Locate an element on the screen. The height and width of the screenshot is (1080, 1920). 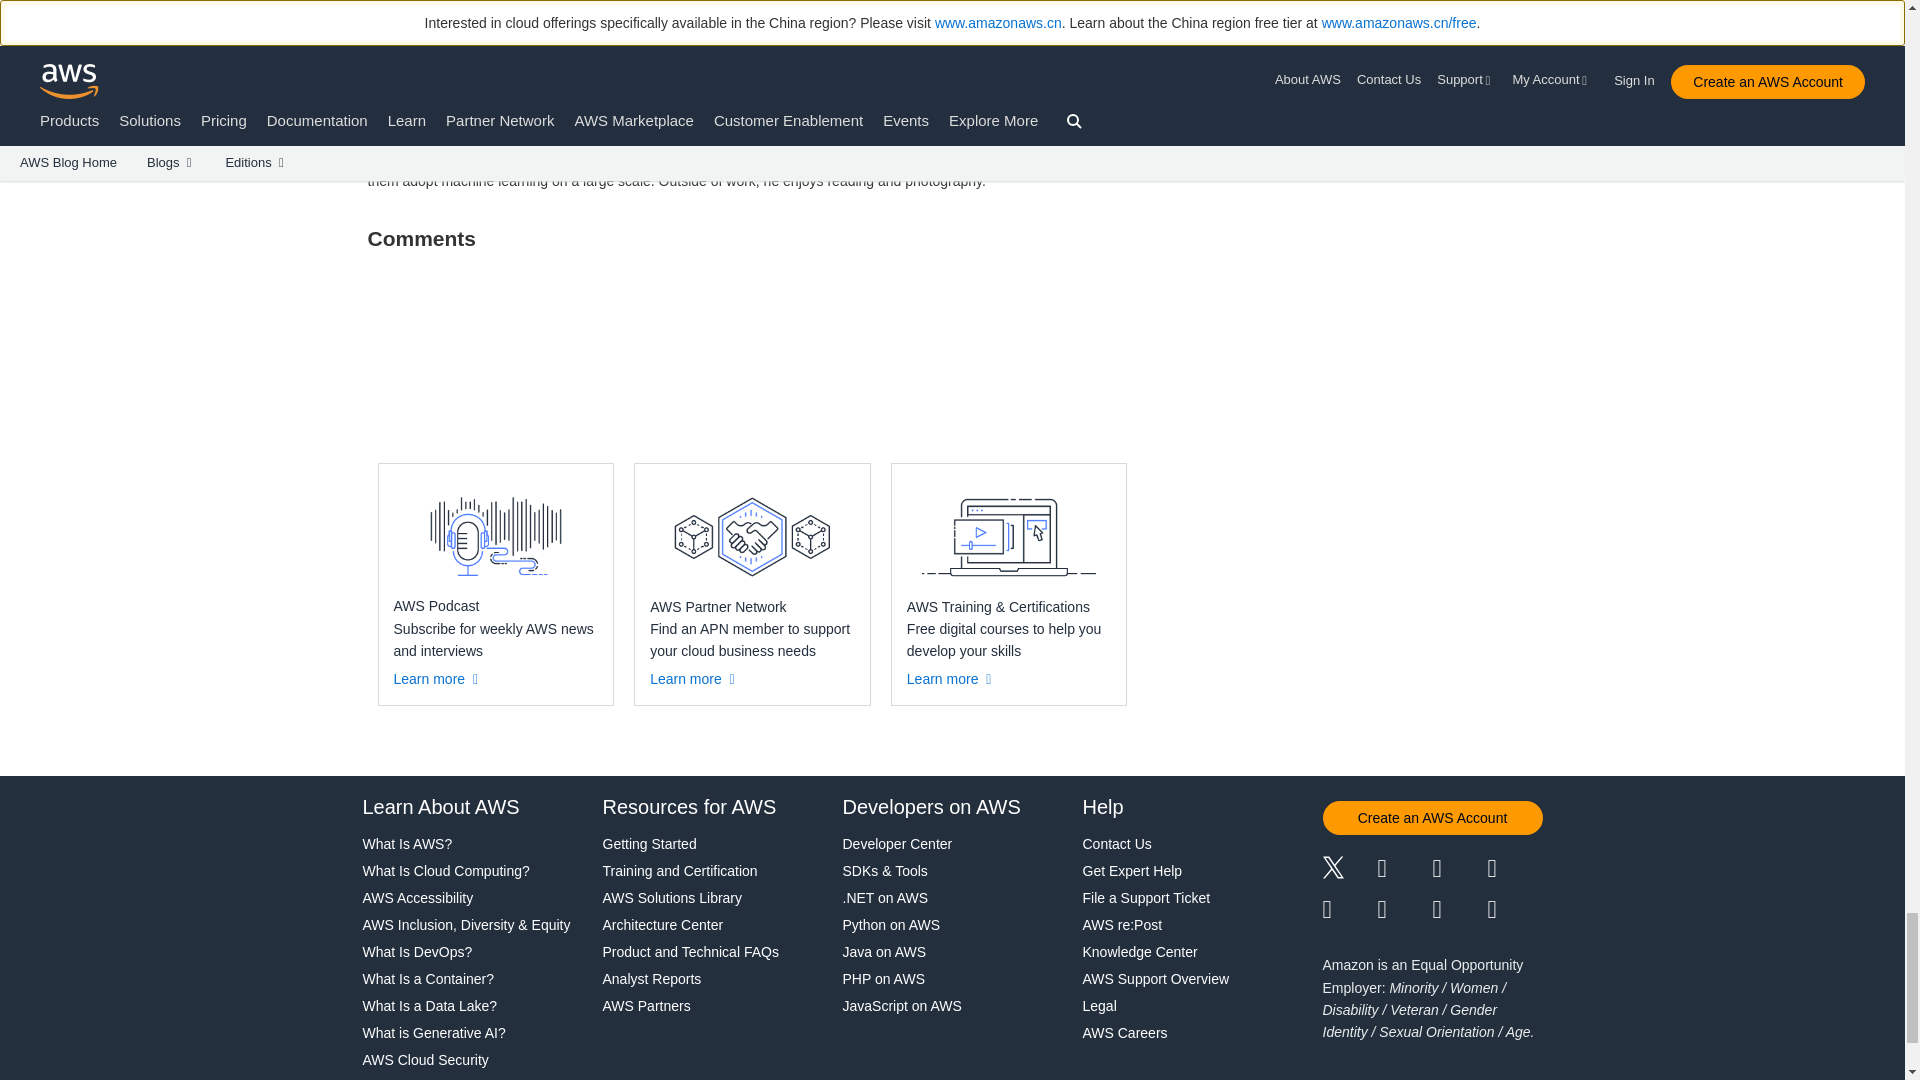
YouTube is located at coordinates (1405, 910).